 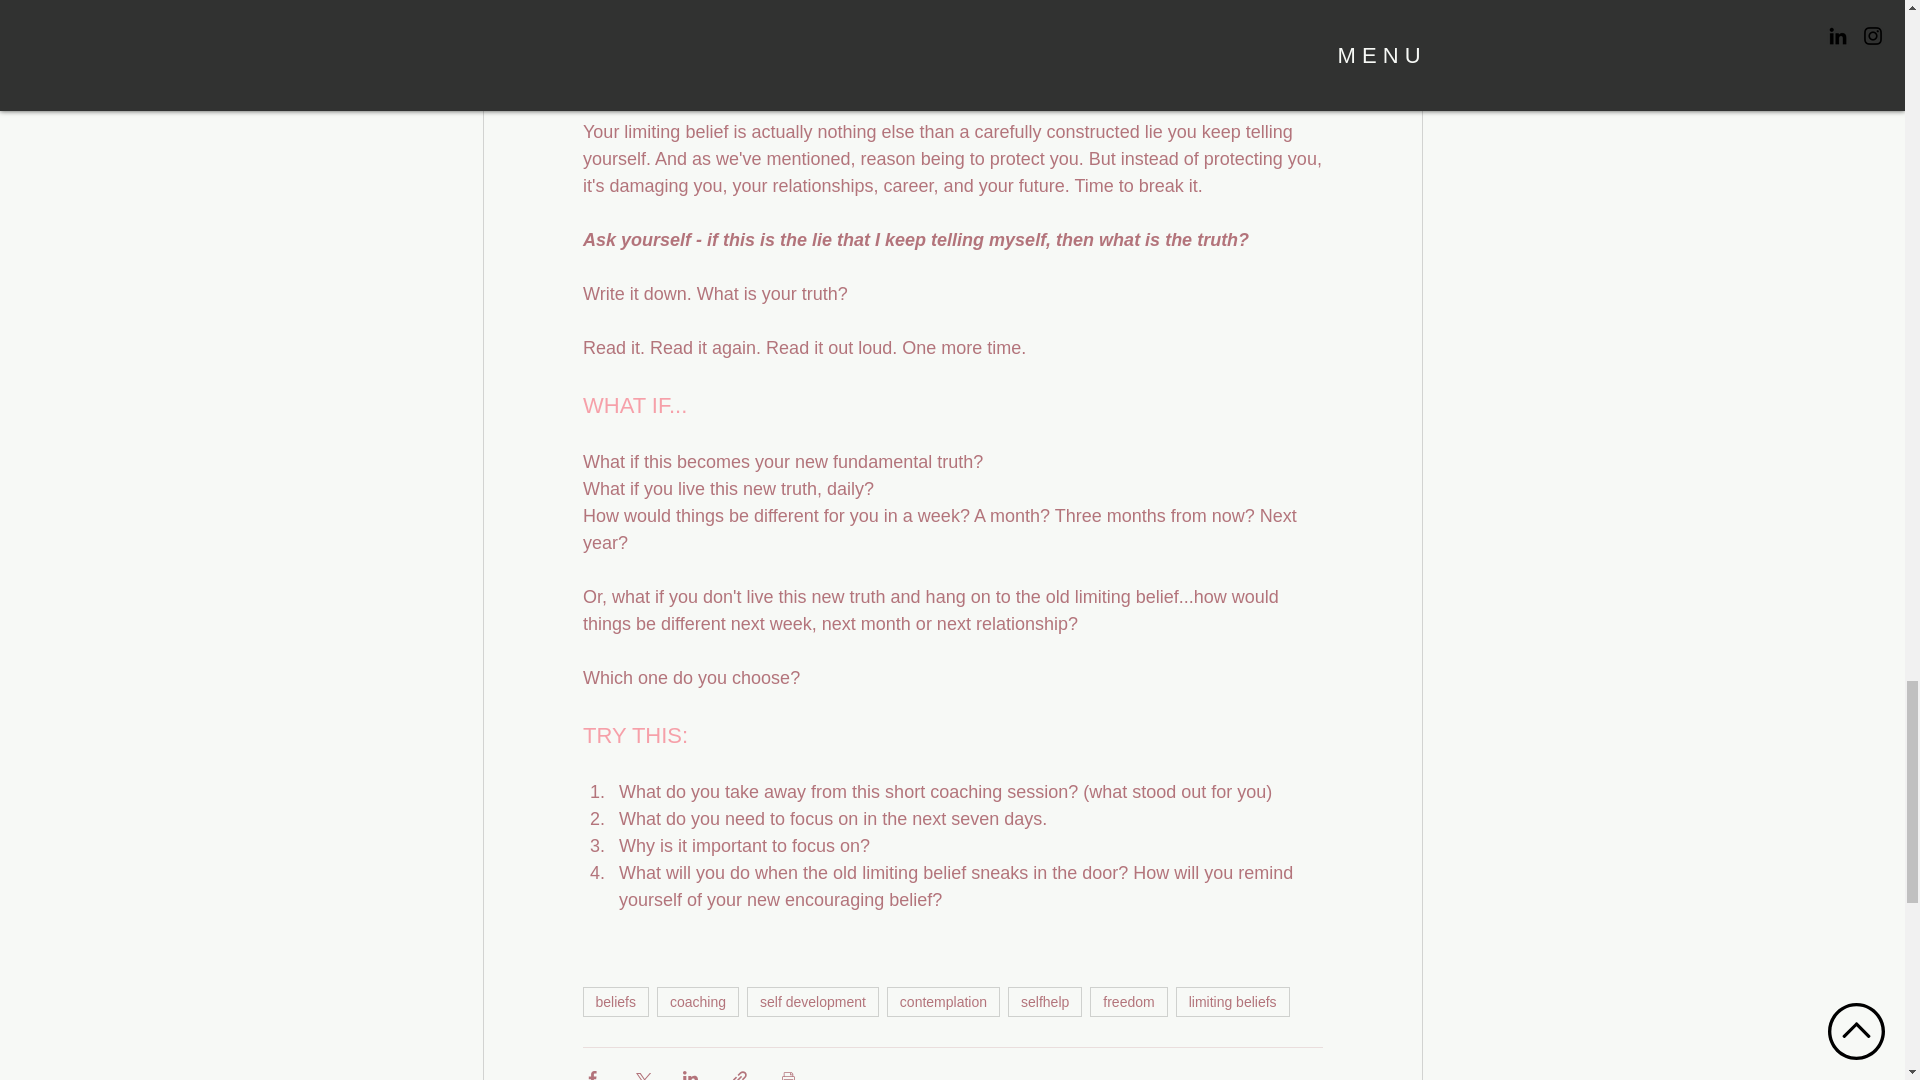 What do you see at coordinates (1232, 1002) in the screenshot?
I see `limiting beliefs` at bounding box center [1232, 1002].